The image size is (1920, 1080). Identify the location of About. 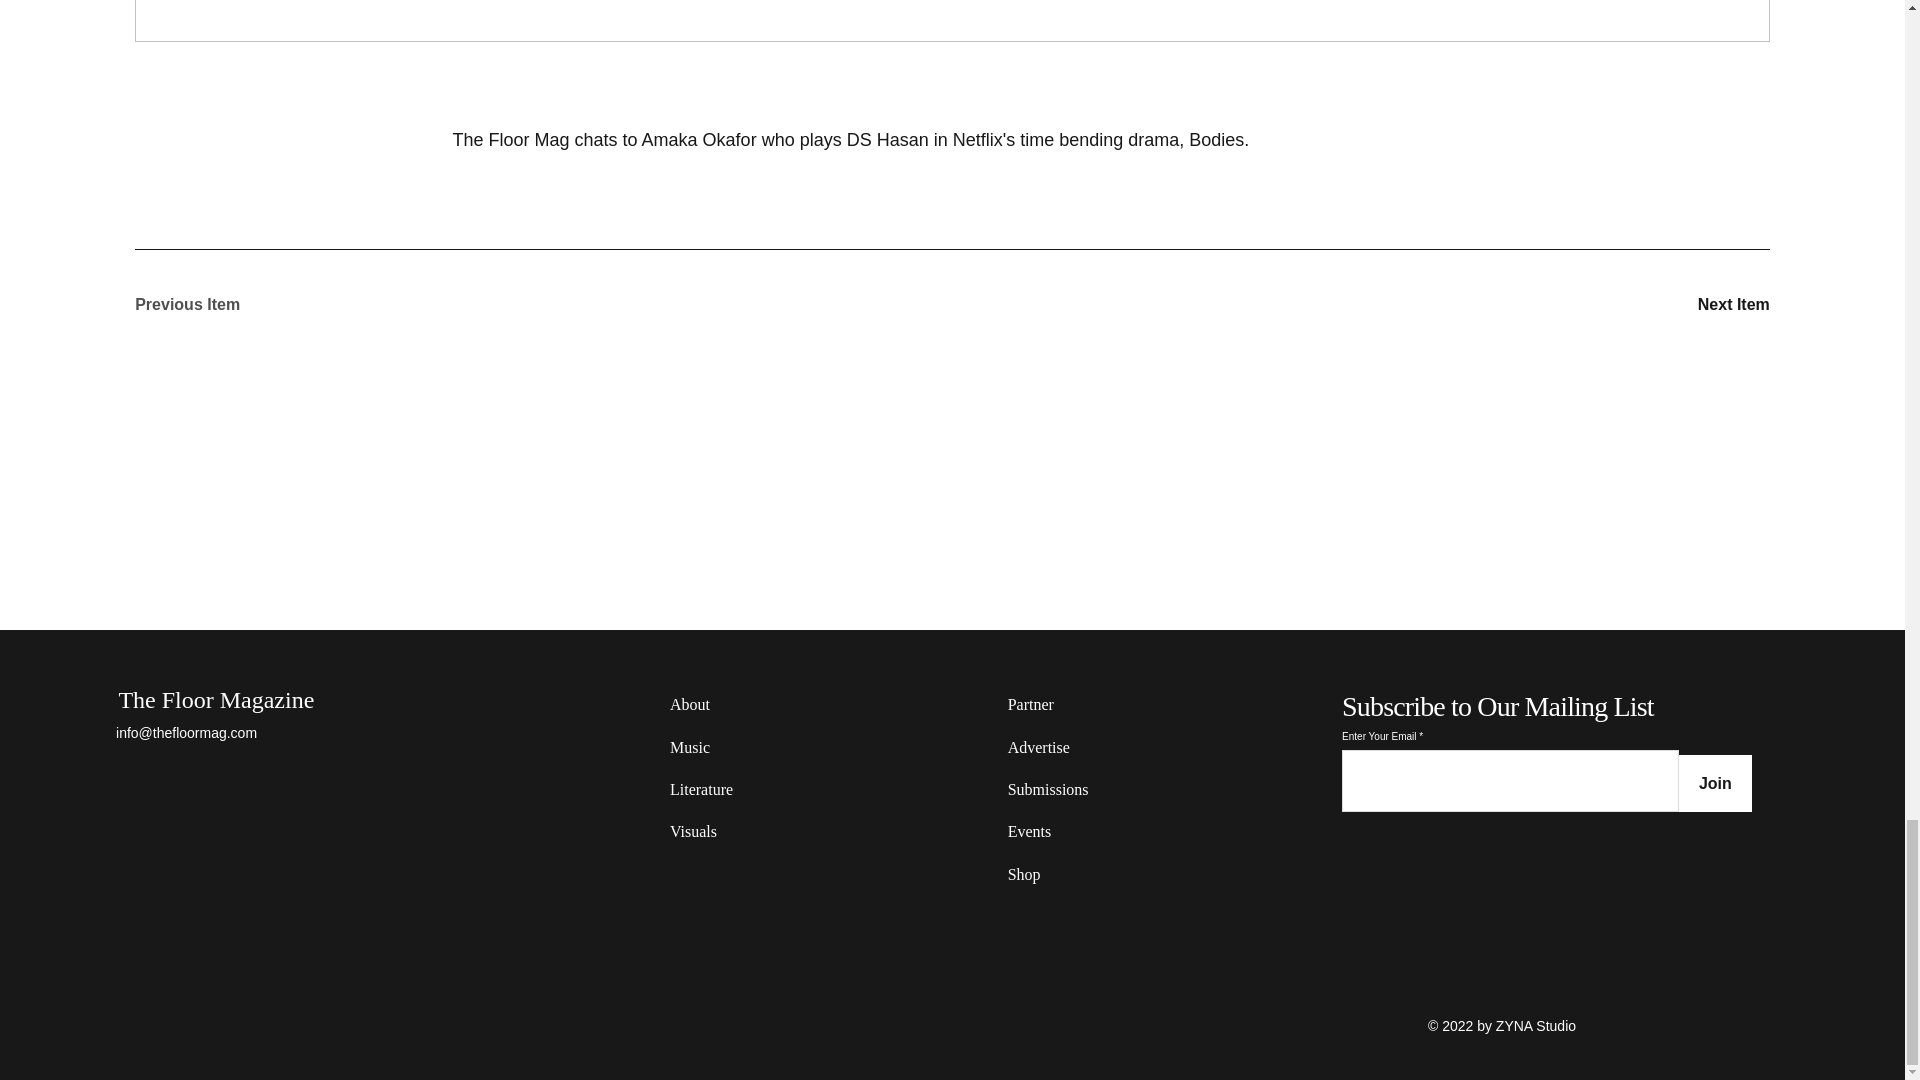
(731, 704).